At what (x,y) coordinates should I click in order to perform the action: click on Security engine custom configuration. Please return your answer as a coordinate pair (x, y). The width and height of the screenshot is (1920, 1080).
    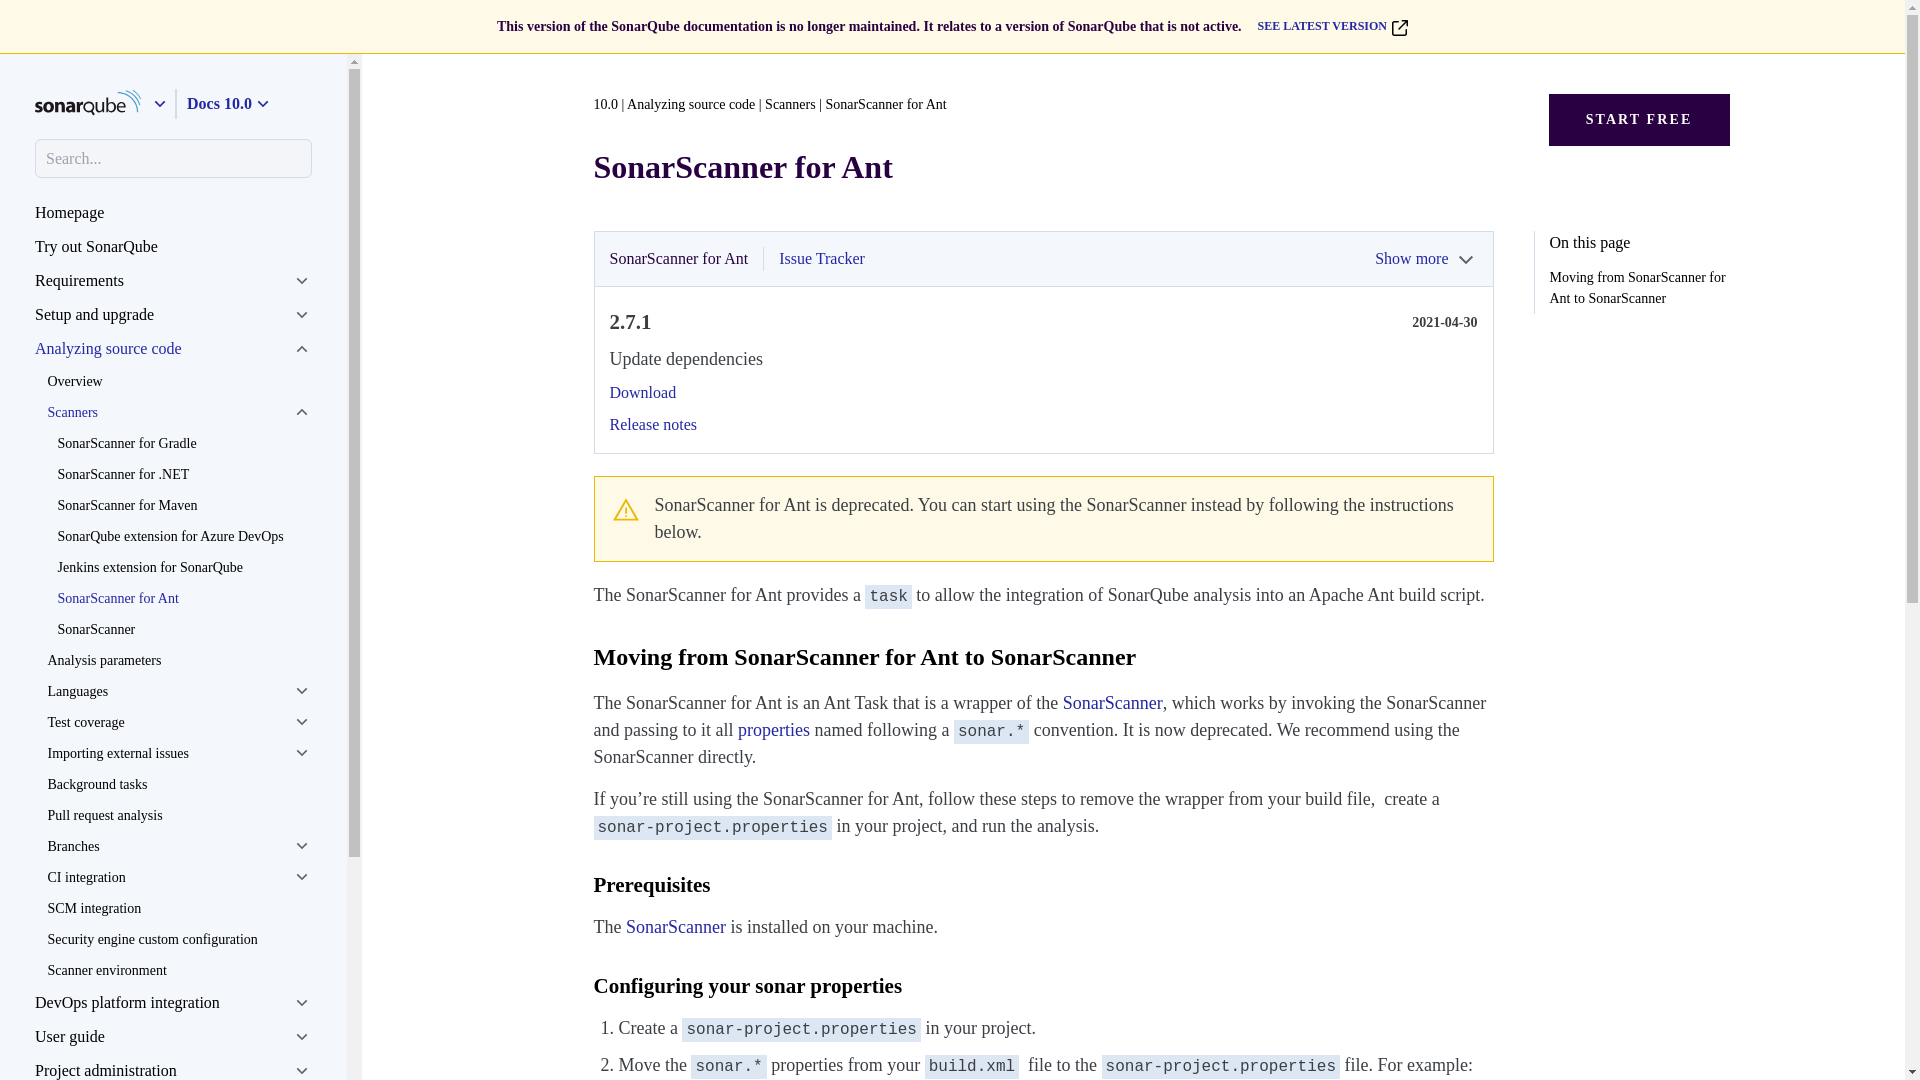
    Looking at the image, I should click on (178, 939).